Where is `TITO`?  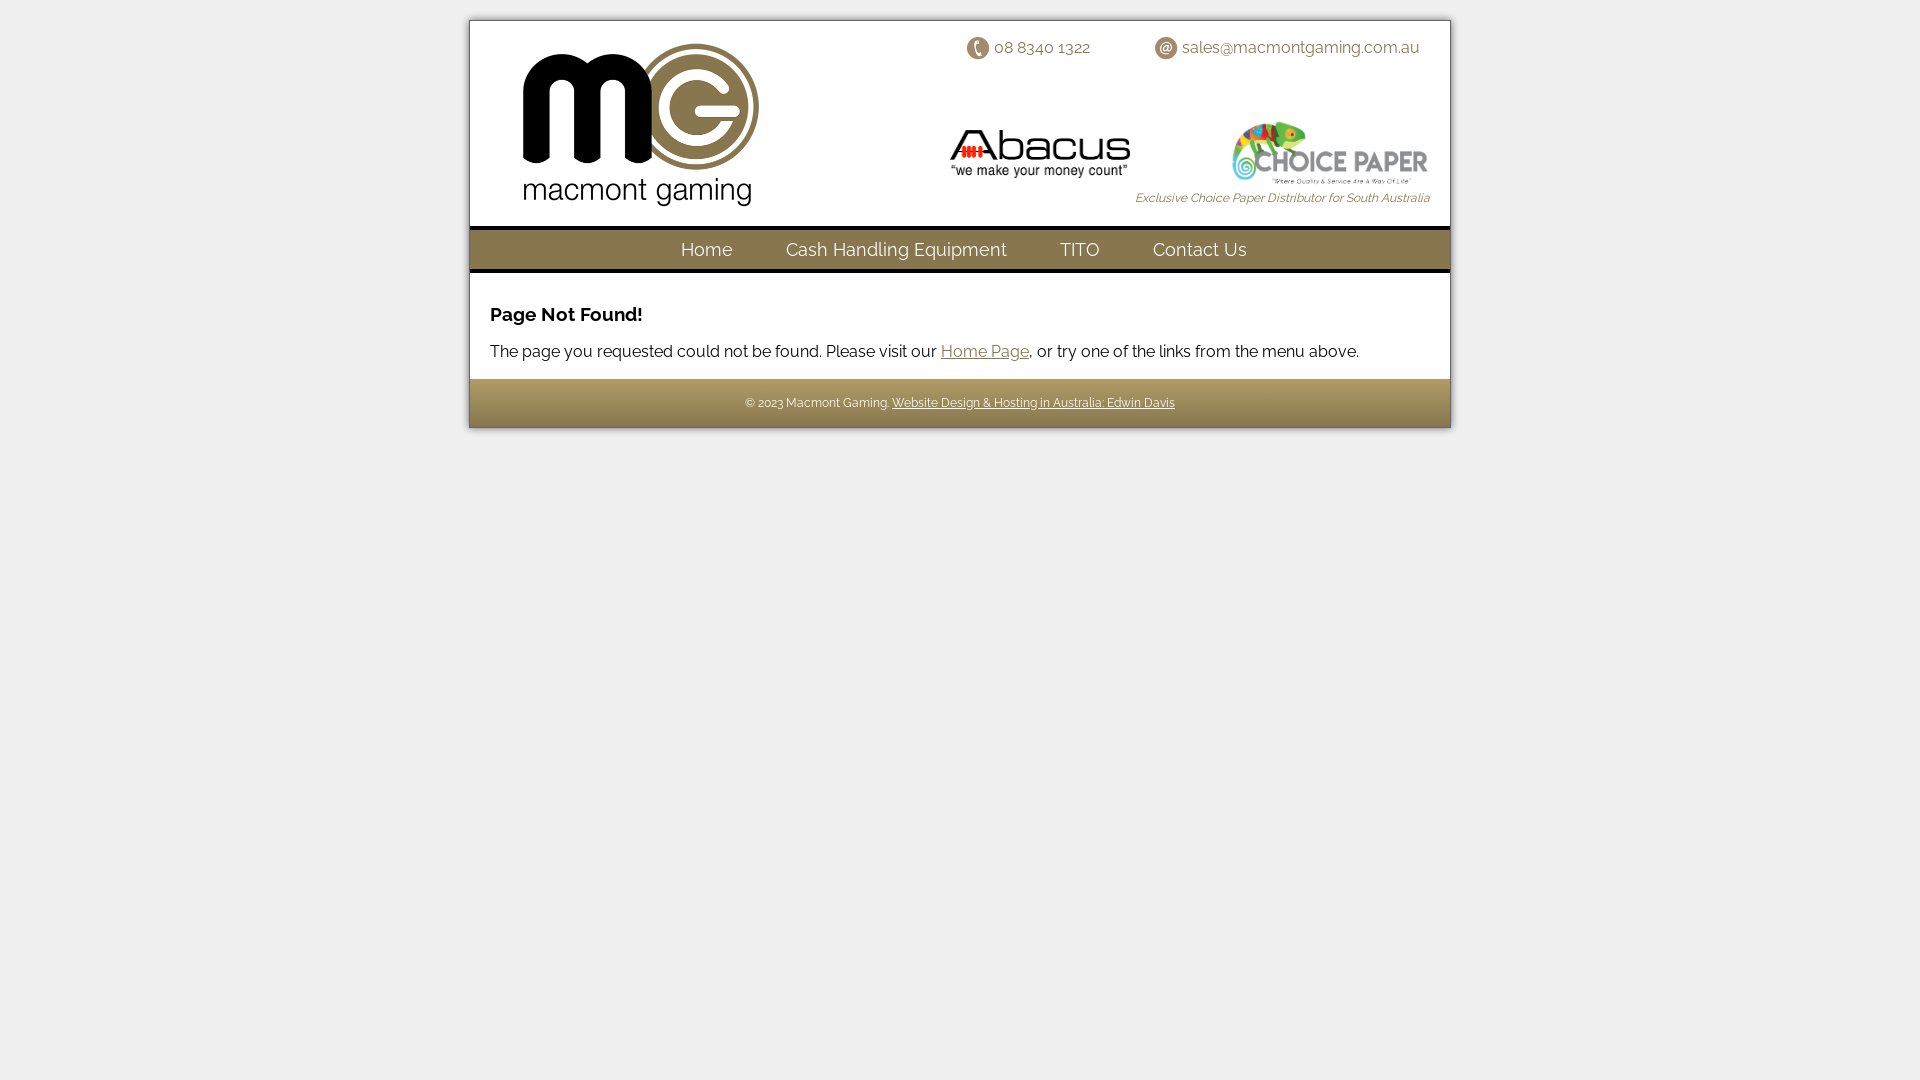
TITO is located at coordinates (1080, 250).